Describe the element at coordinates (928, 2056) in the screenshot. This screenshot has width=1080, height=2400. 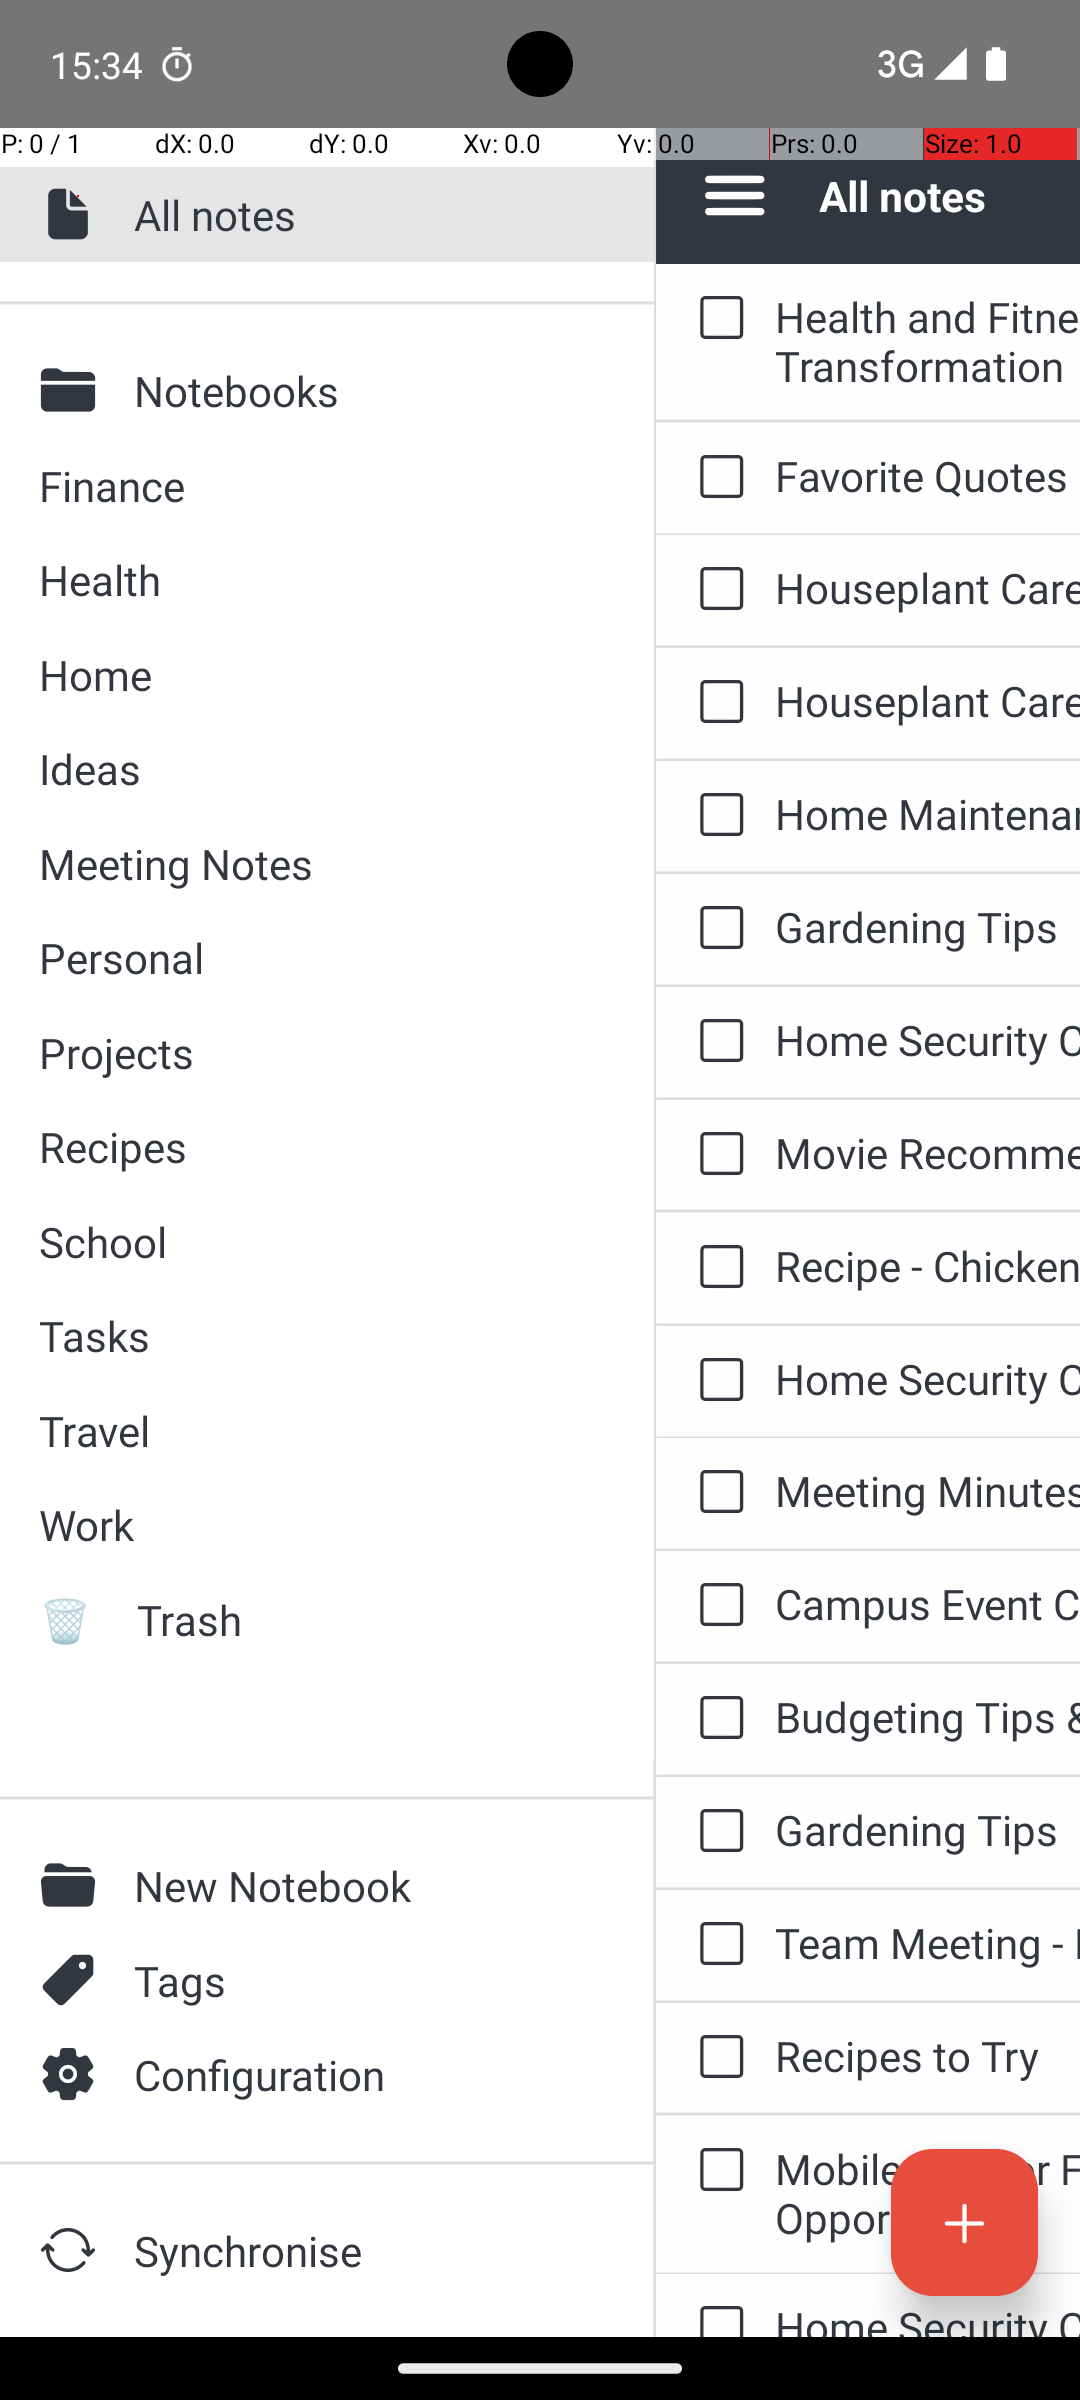
I see `Recipes to Try` at that location.